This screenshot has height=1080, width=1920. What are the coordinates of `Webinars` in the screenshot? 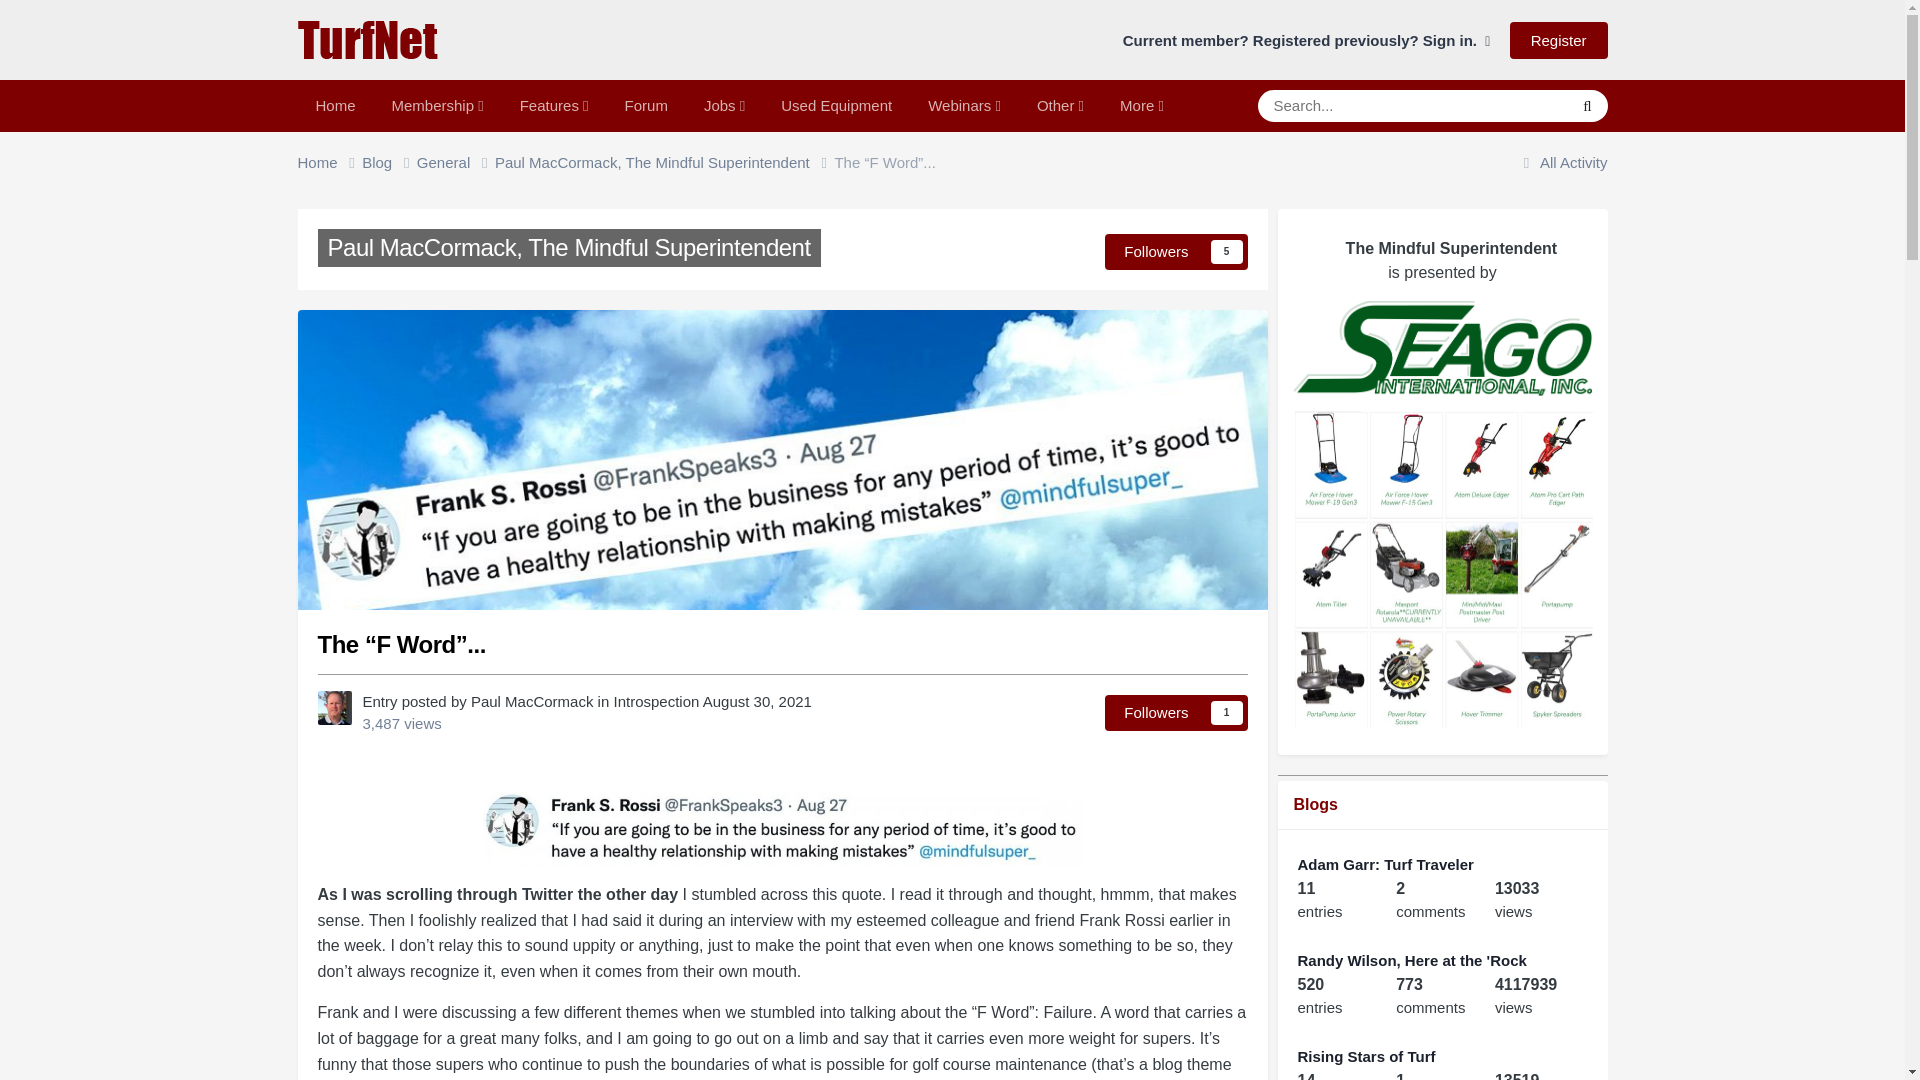 It's located at (964, 105).